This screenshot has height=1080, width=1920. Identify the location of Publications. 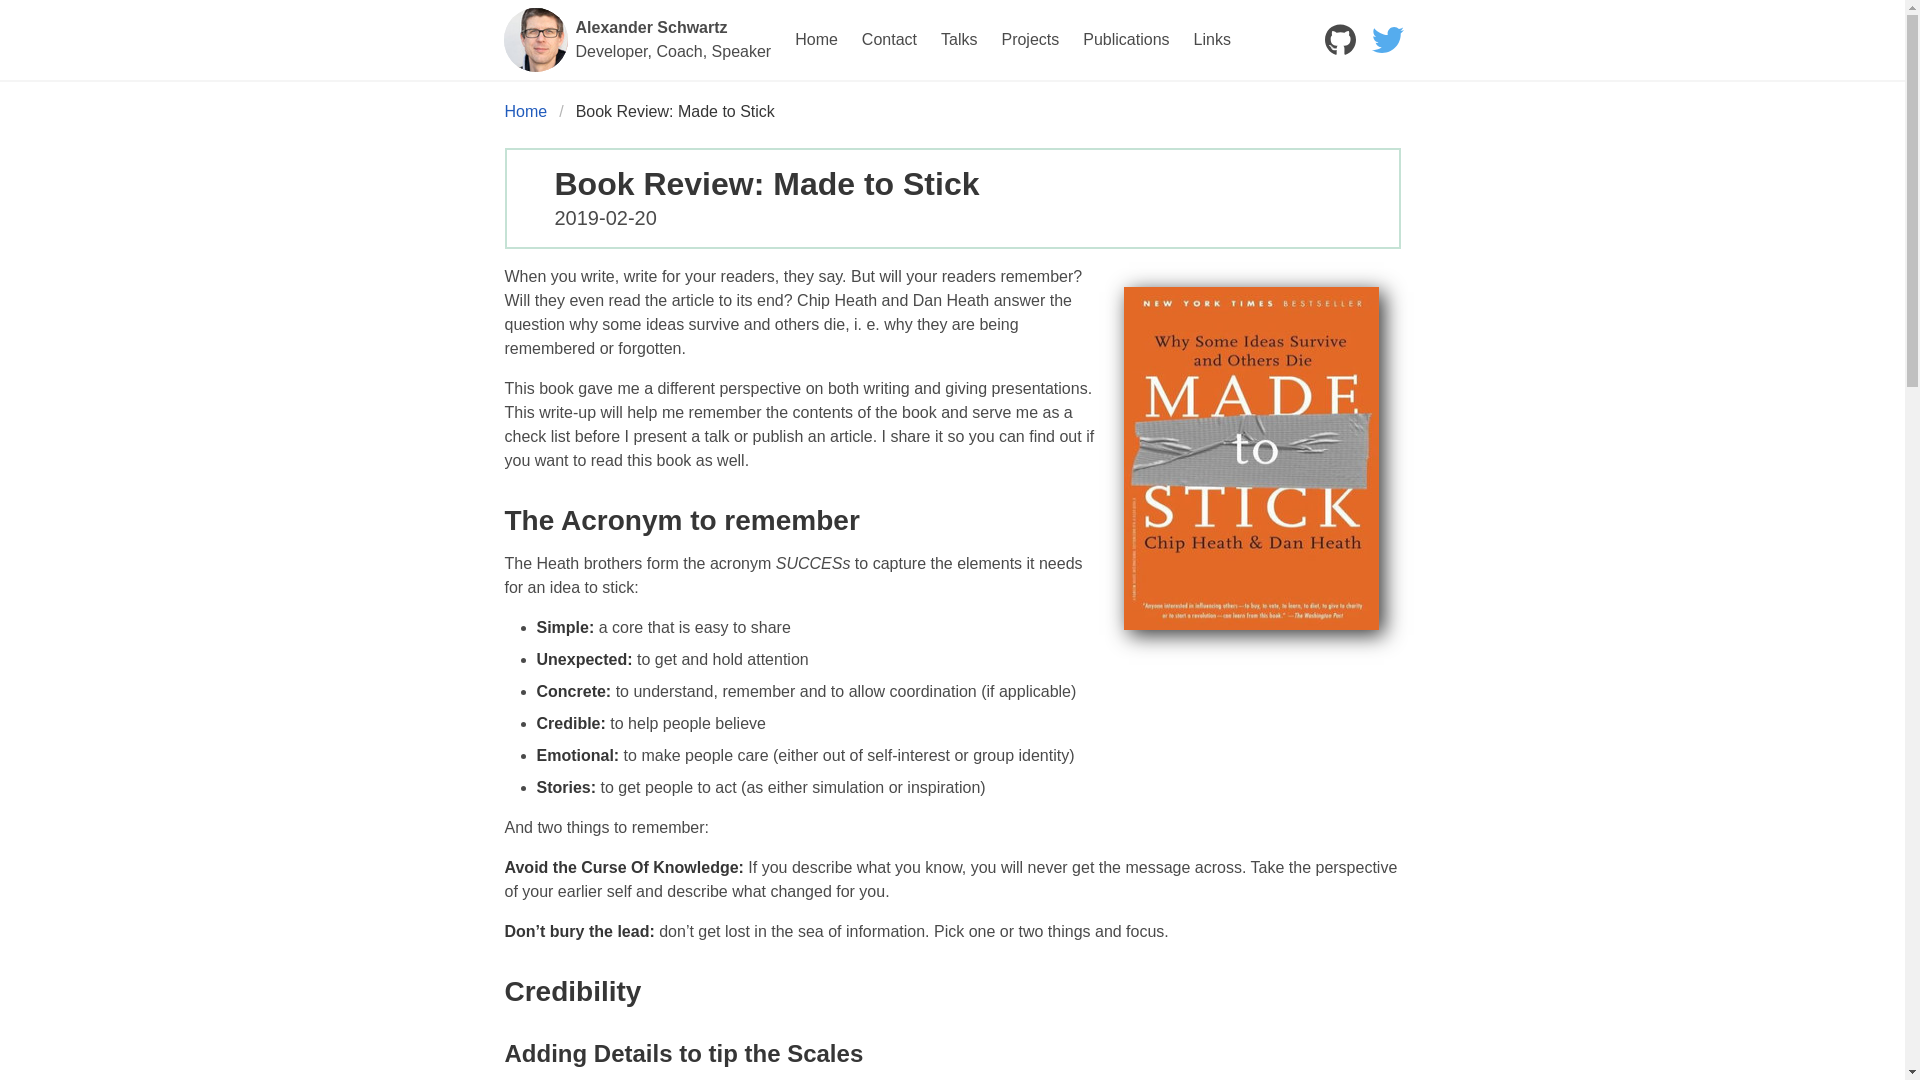
(1126, 40).